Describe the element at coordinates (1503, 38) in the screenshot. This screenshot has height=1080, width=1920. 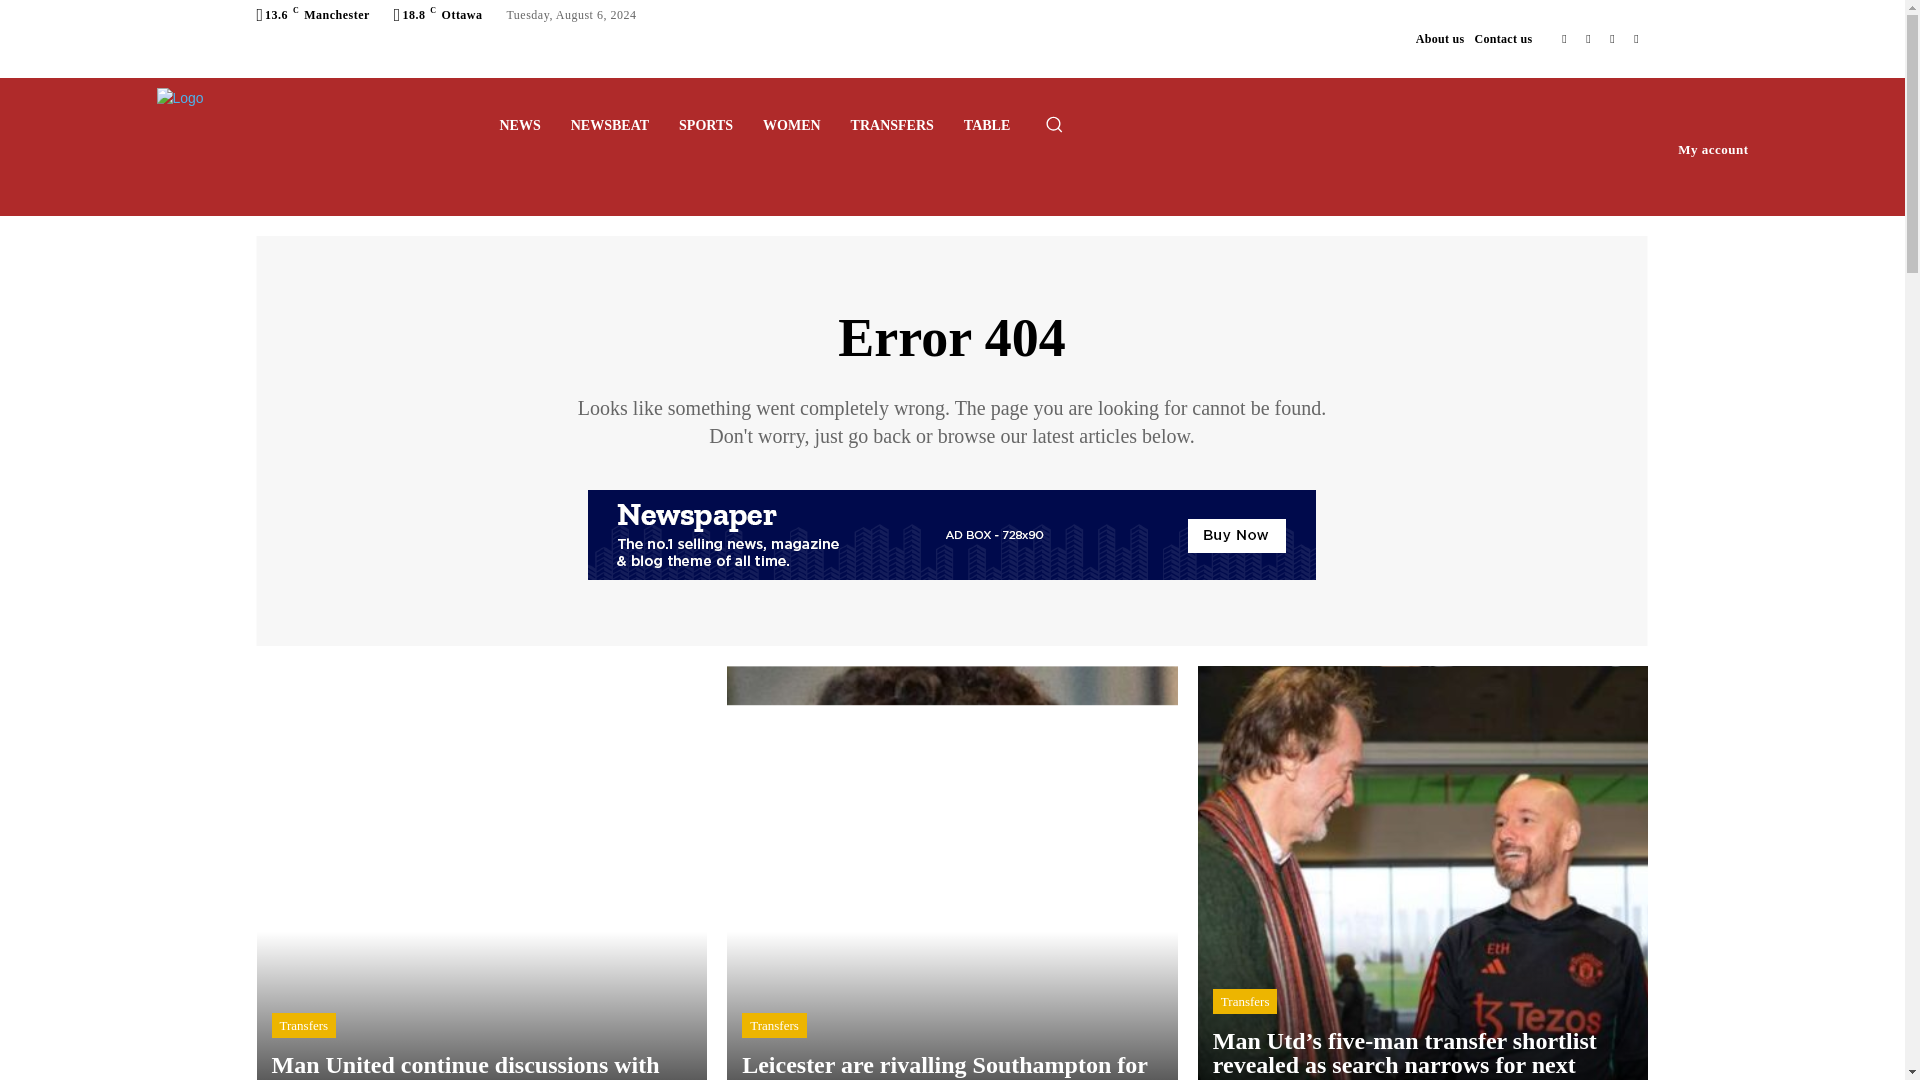
I see `Contact us` at that location.